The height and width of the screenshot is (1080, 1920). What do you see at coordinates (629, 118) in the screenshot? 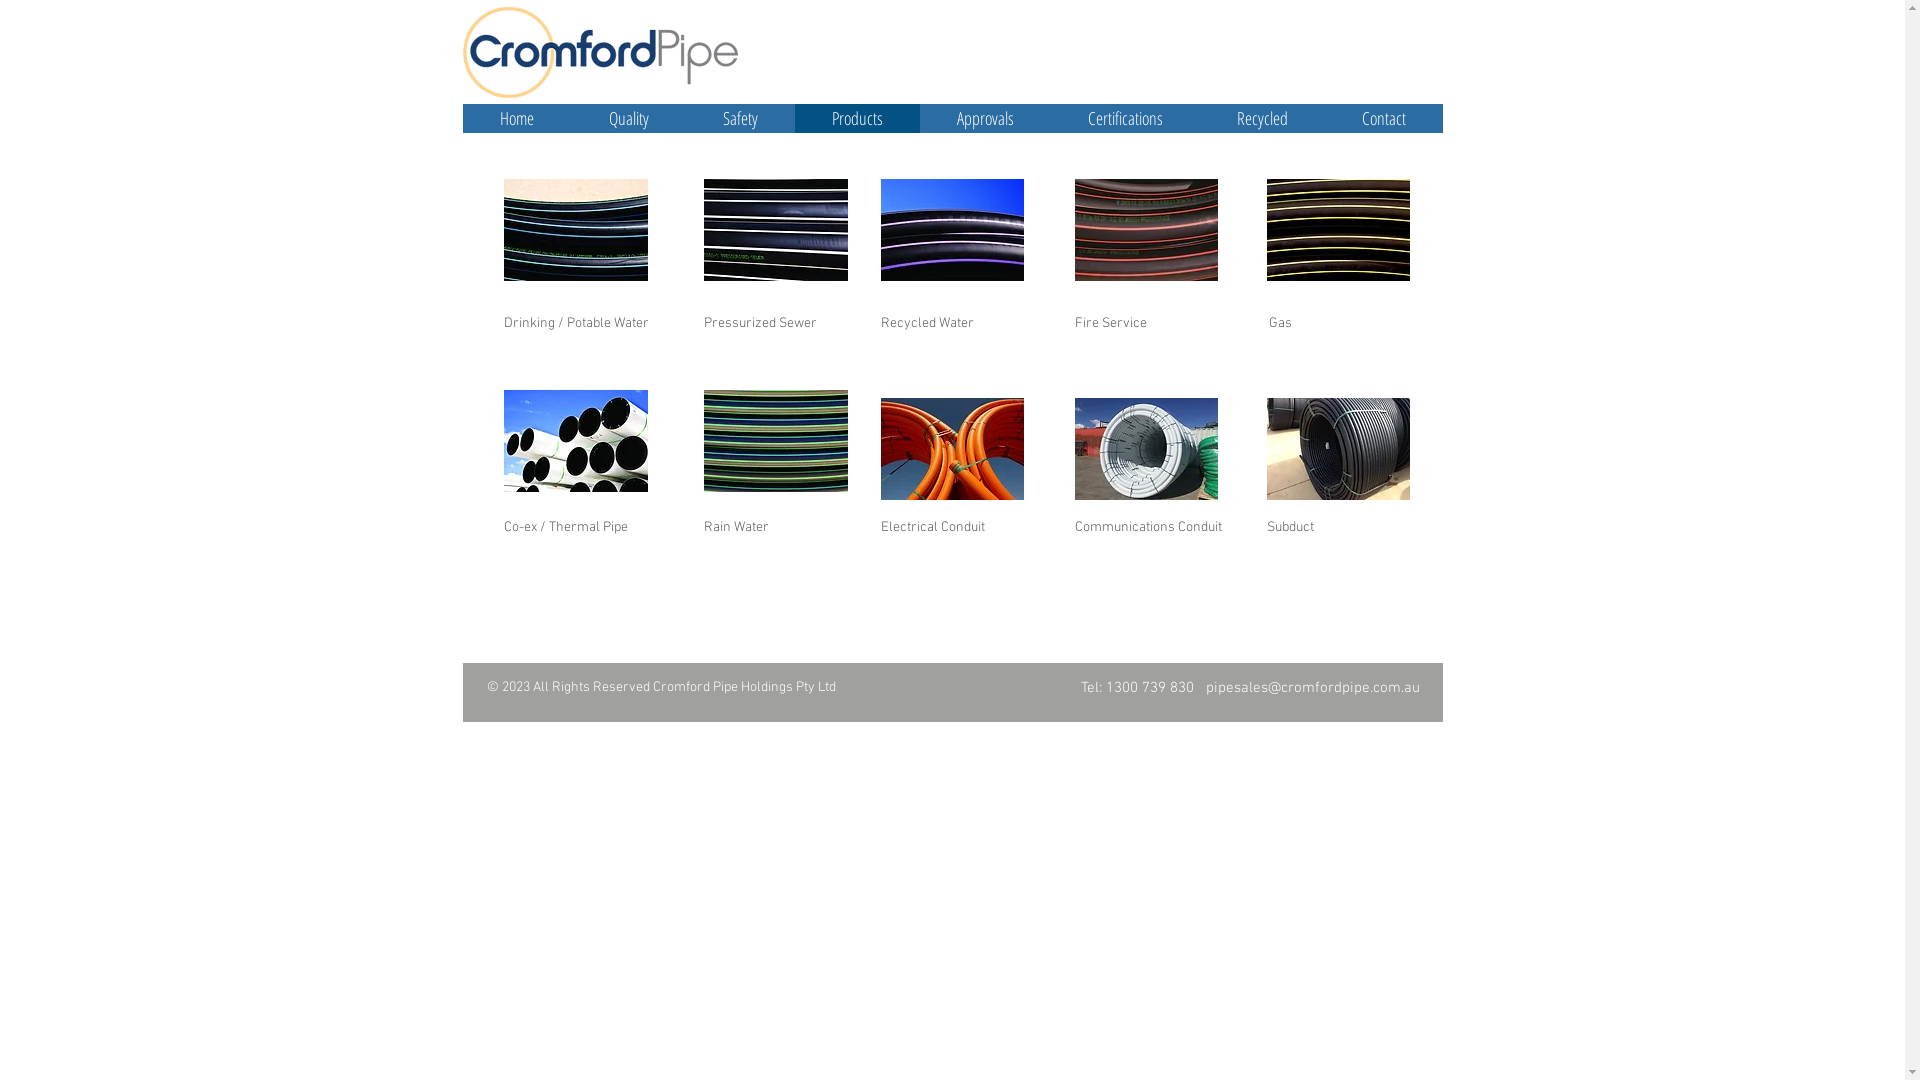
I see `Quality` at bounding box center [629, 118].